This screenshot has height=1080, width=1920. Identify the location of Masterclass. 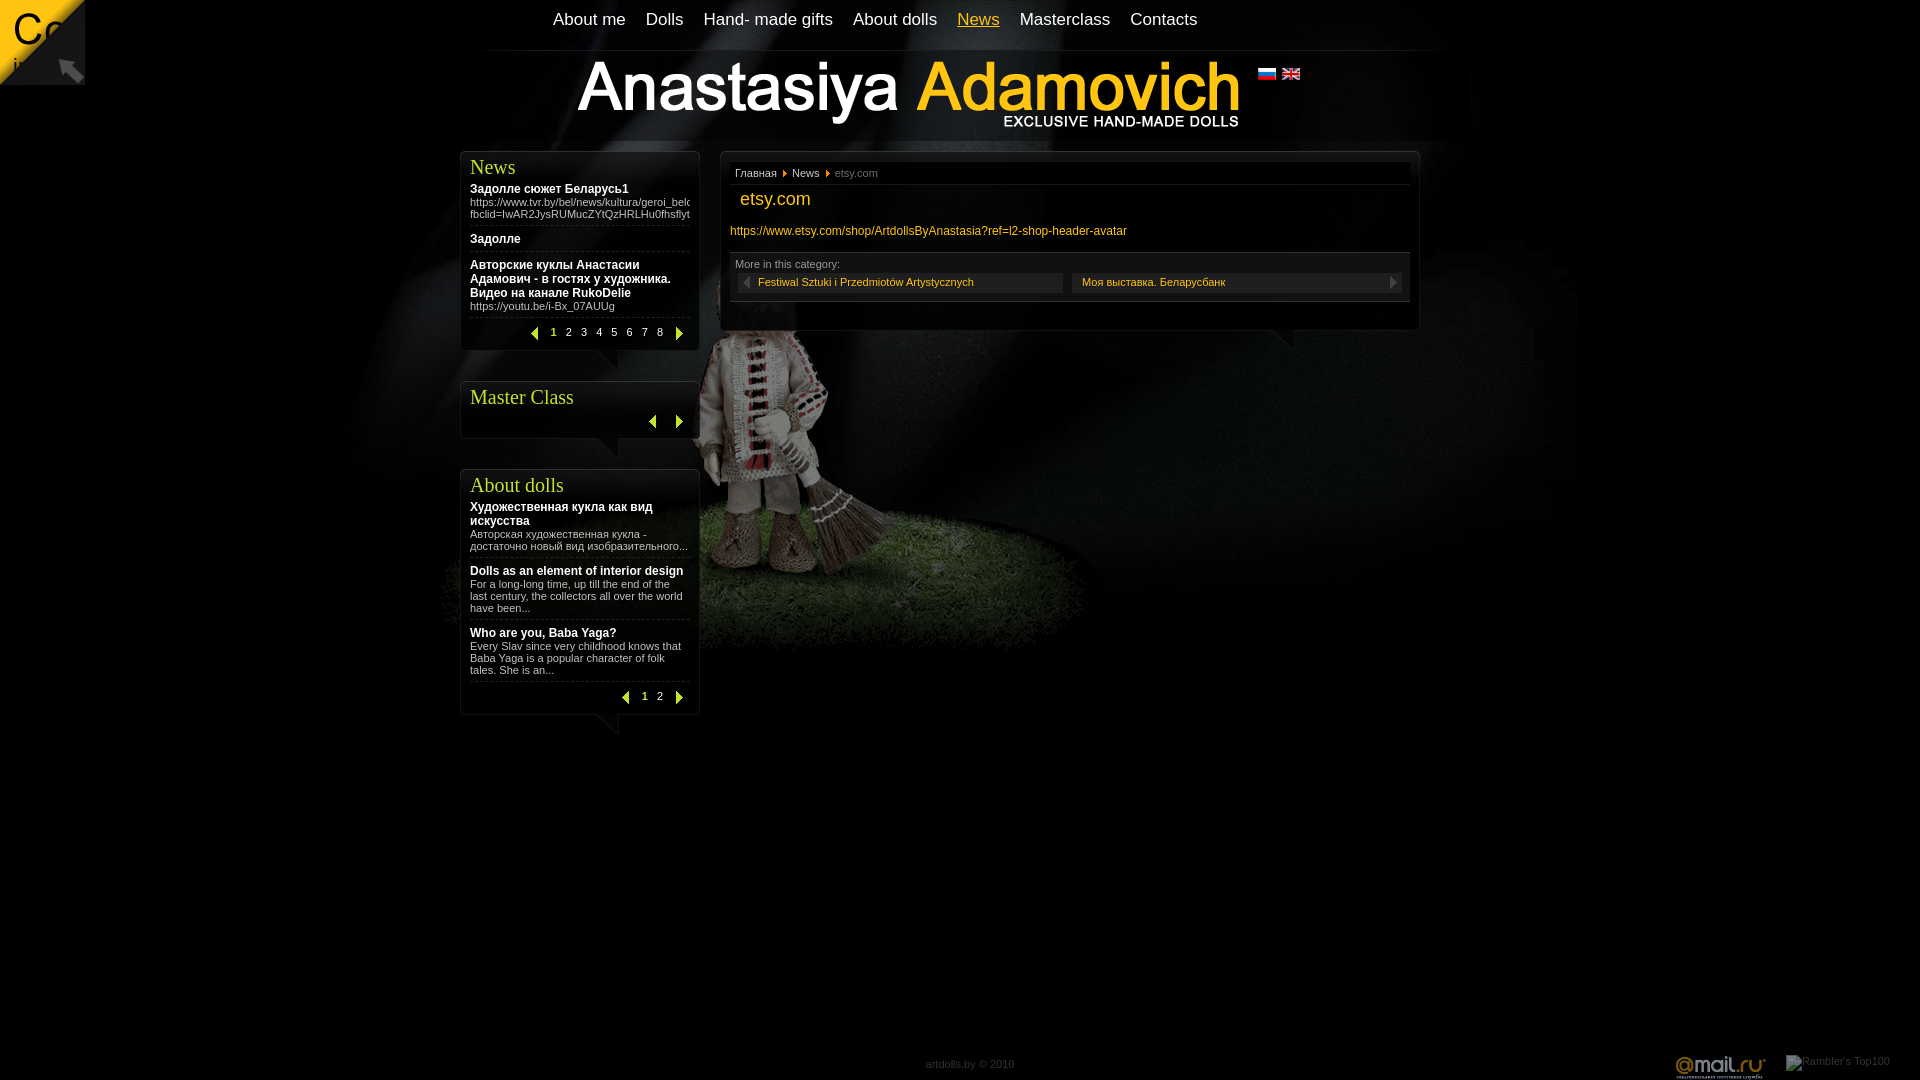
(1066, 20).